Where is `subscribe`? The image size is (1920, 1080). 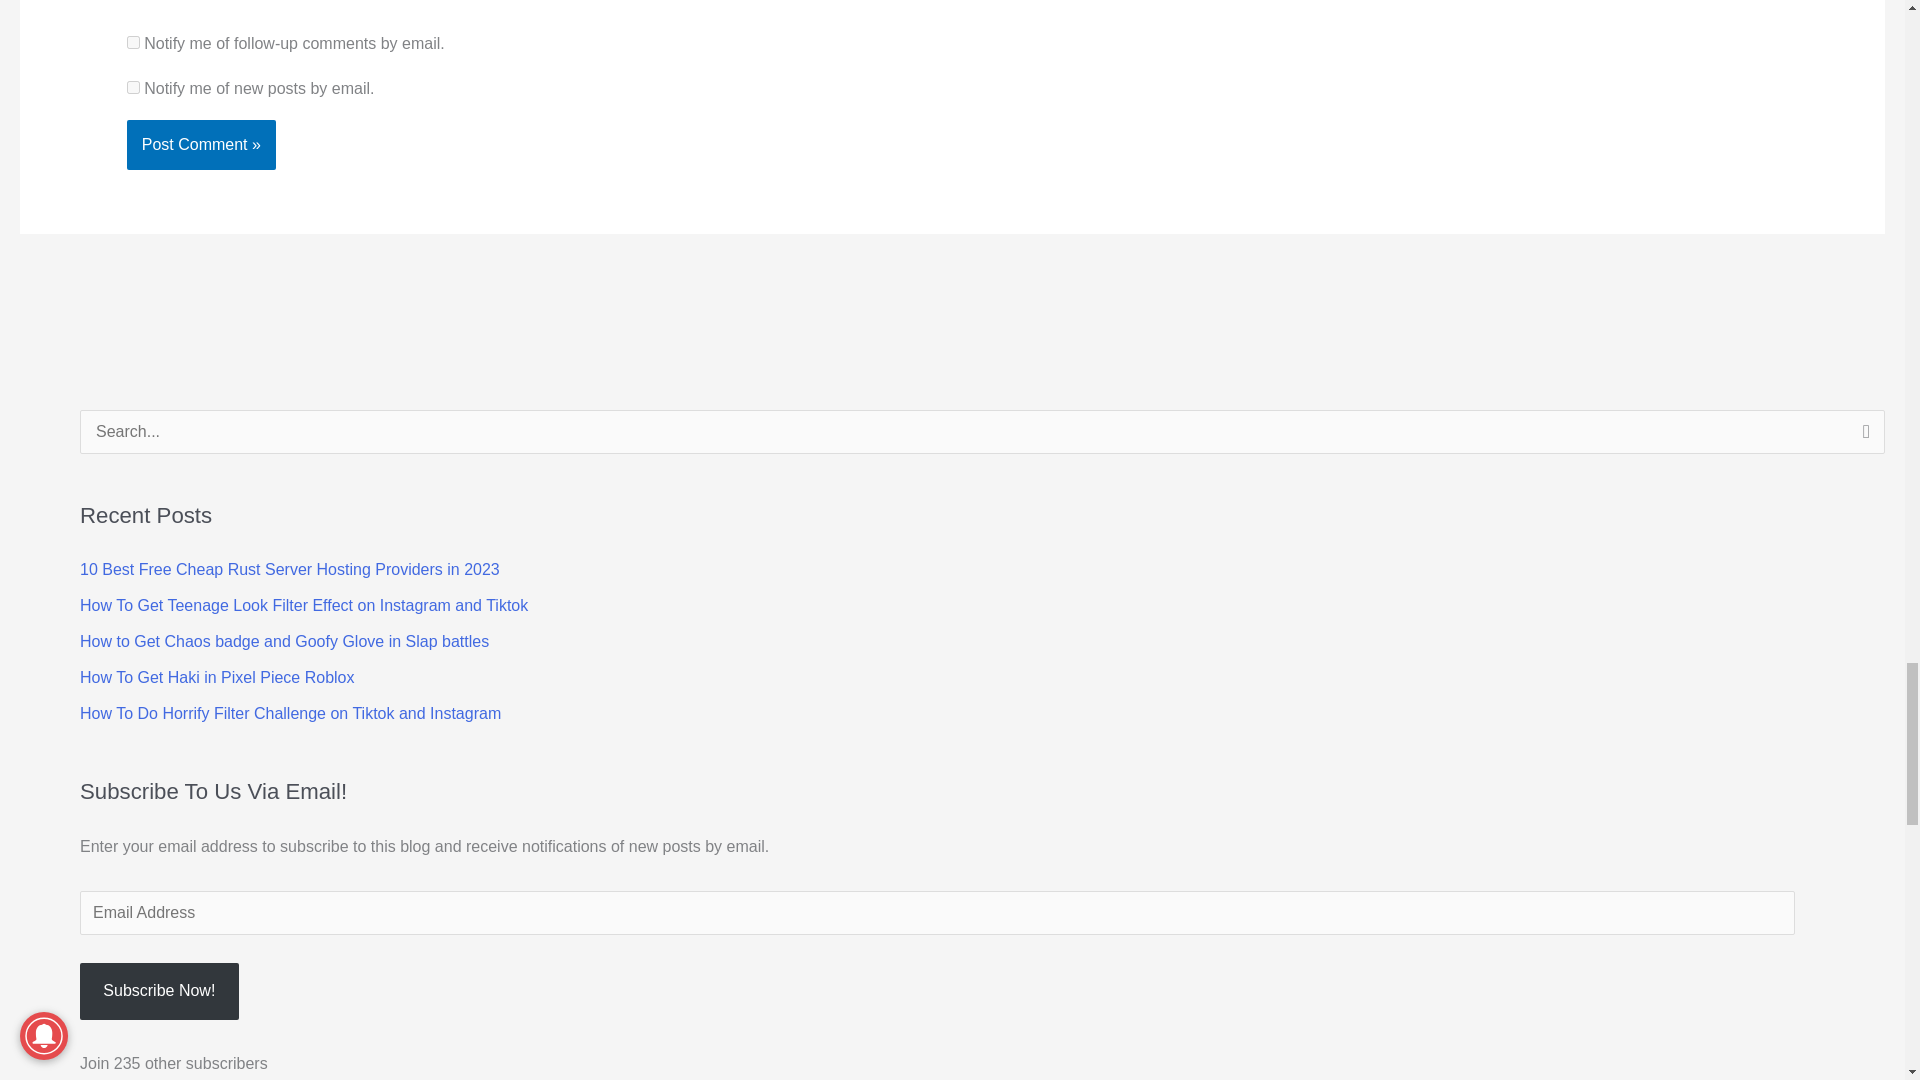
subscribe is located at coordinates (133, 87).